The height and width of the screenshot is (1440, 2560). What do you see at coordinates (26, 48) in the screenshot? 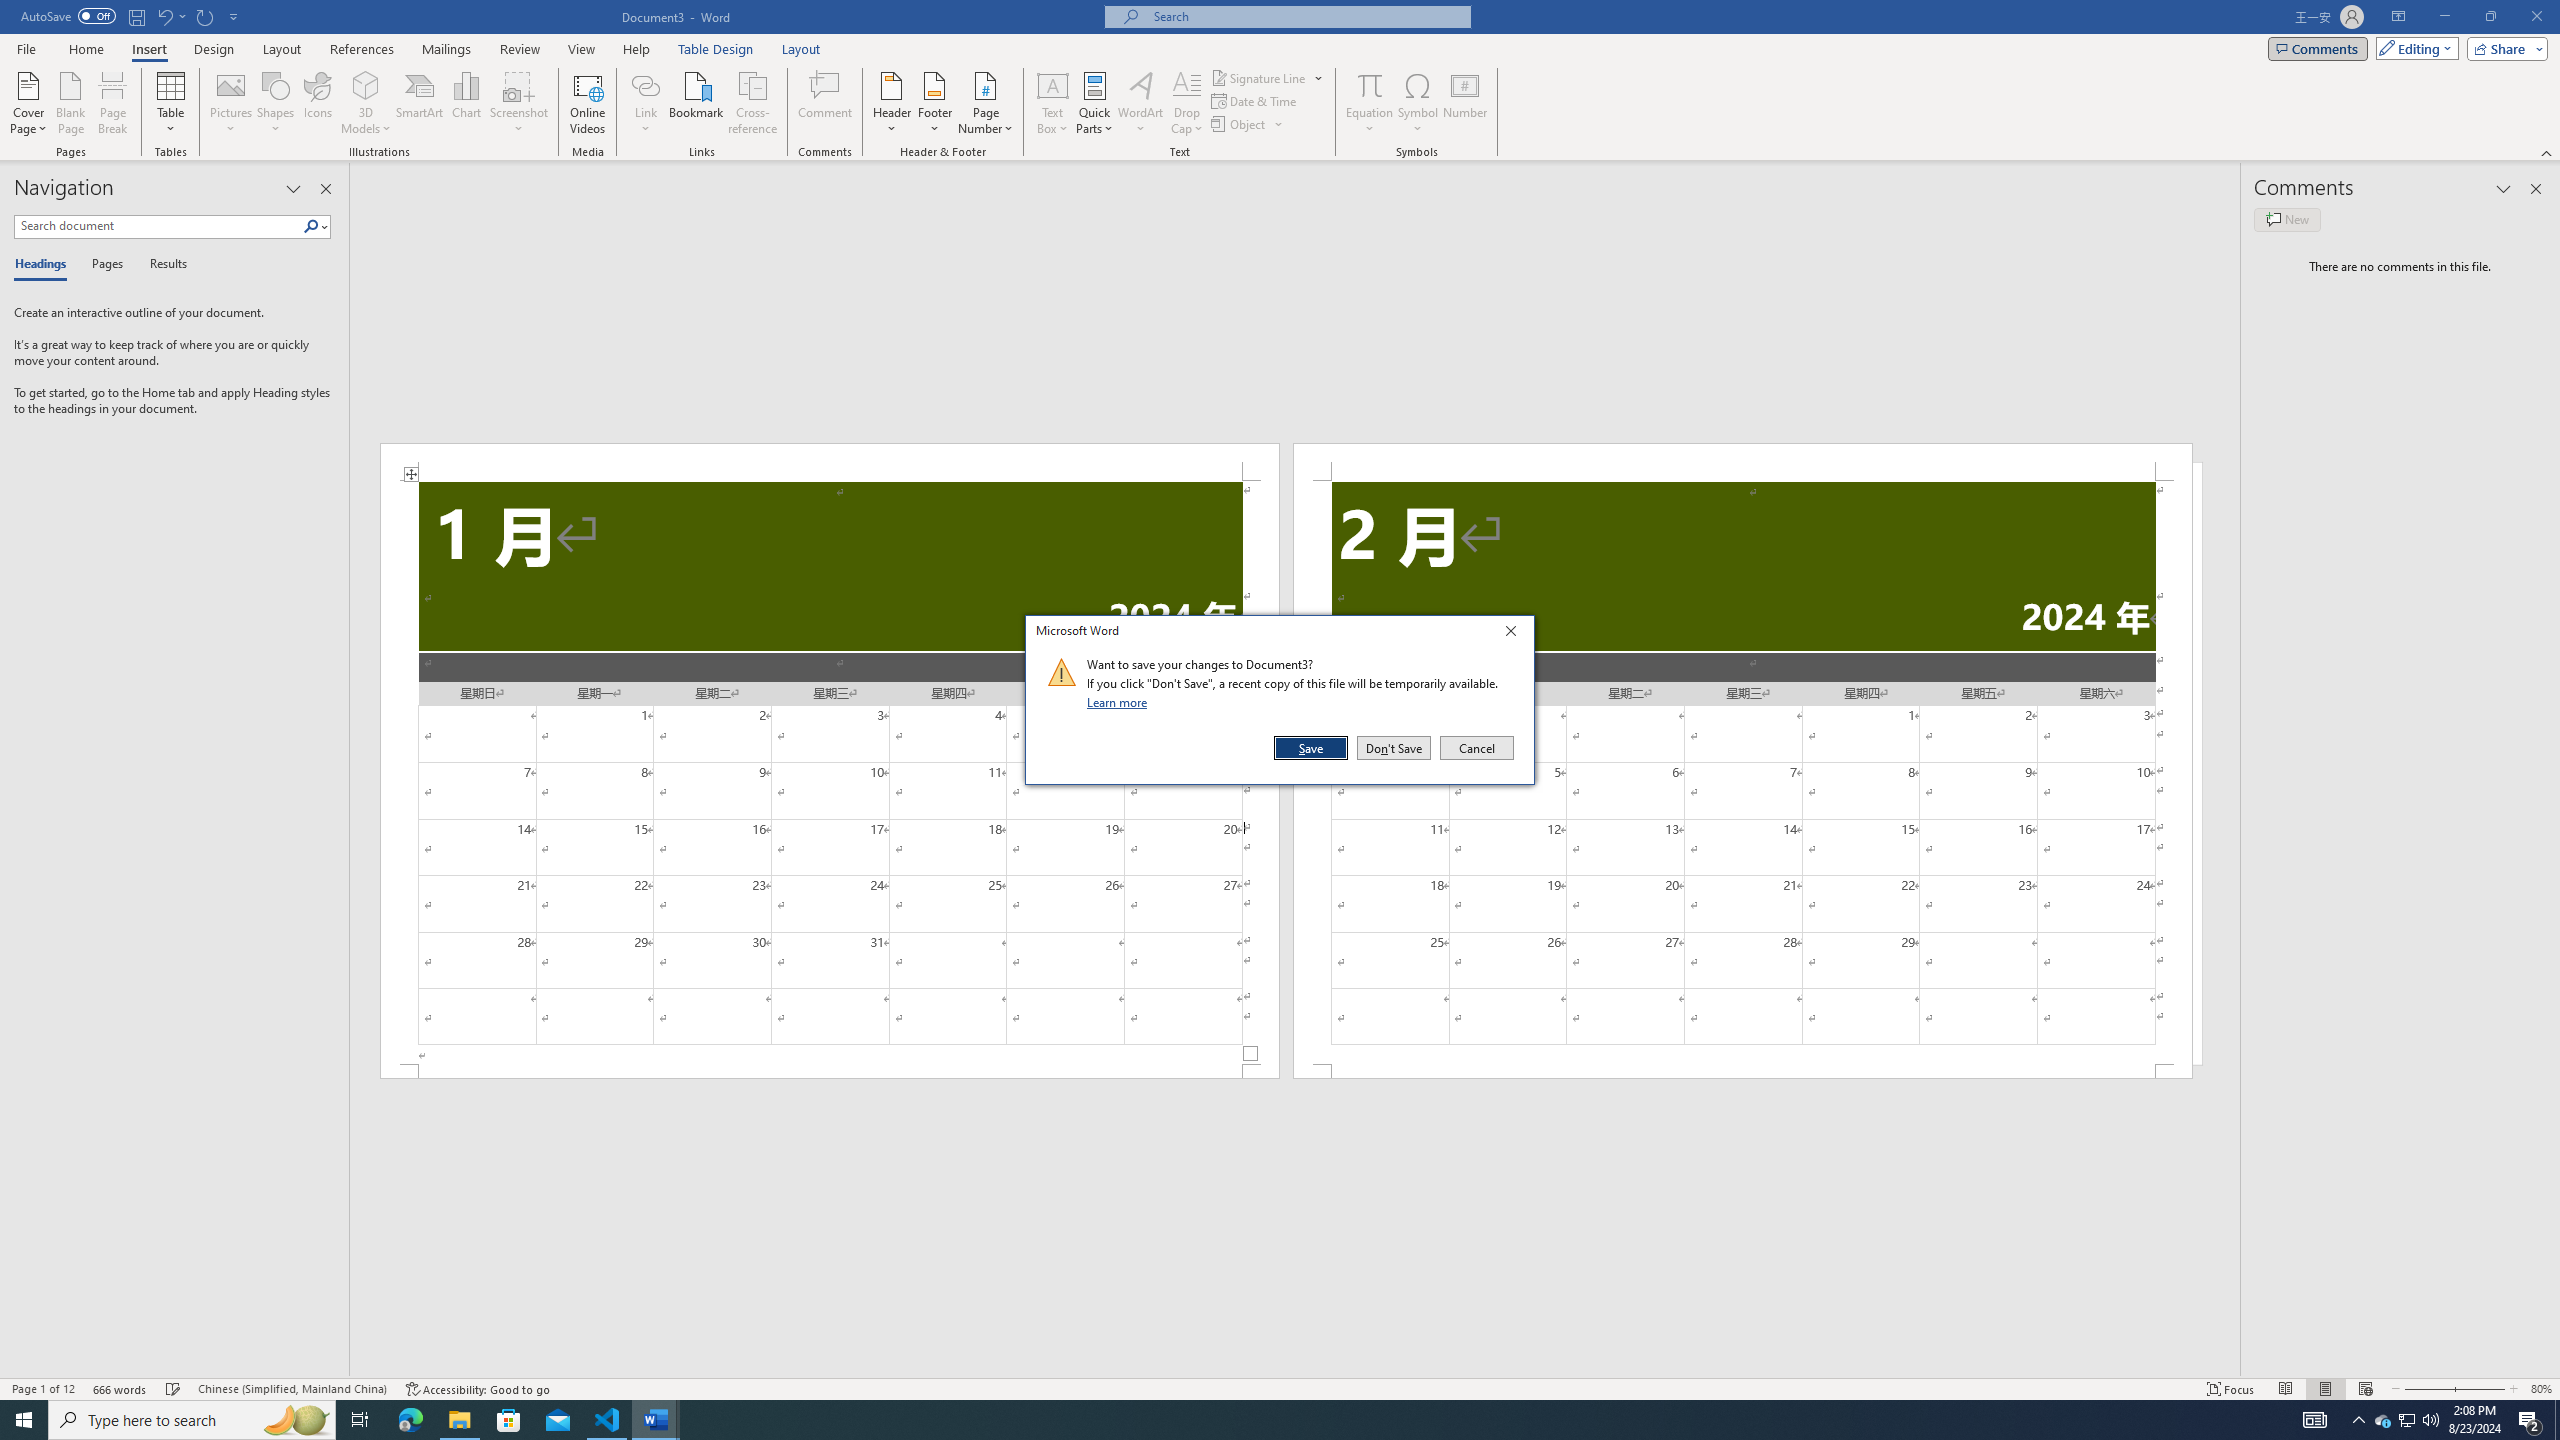
I see `File Tab` at bounding box center [26, 48].